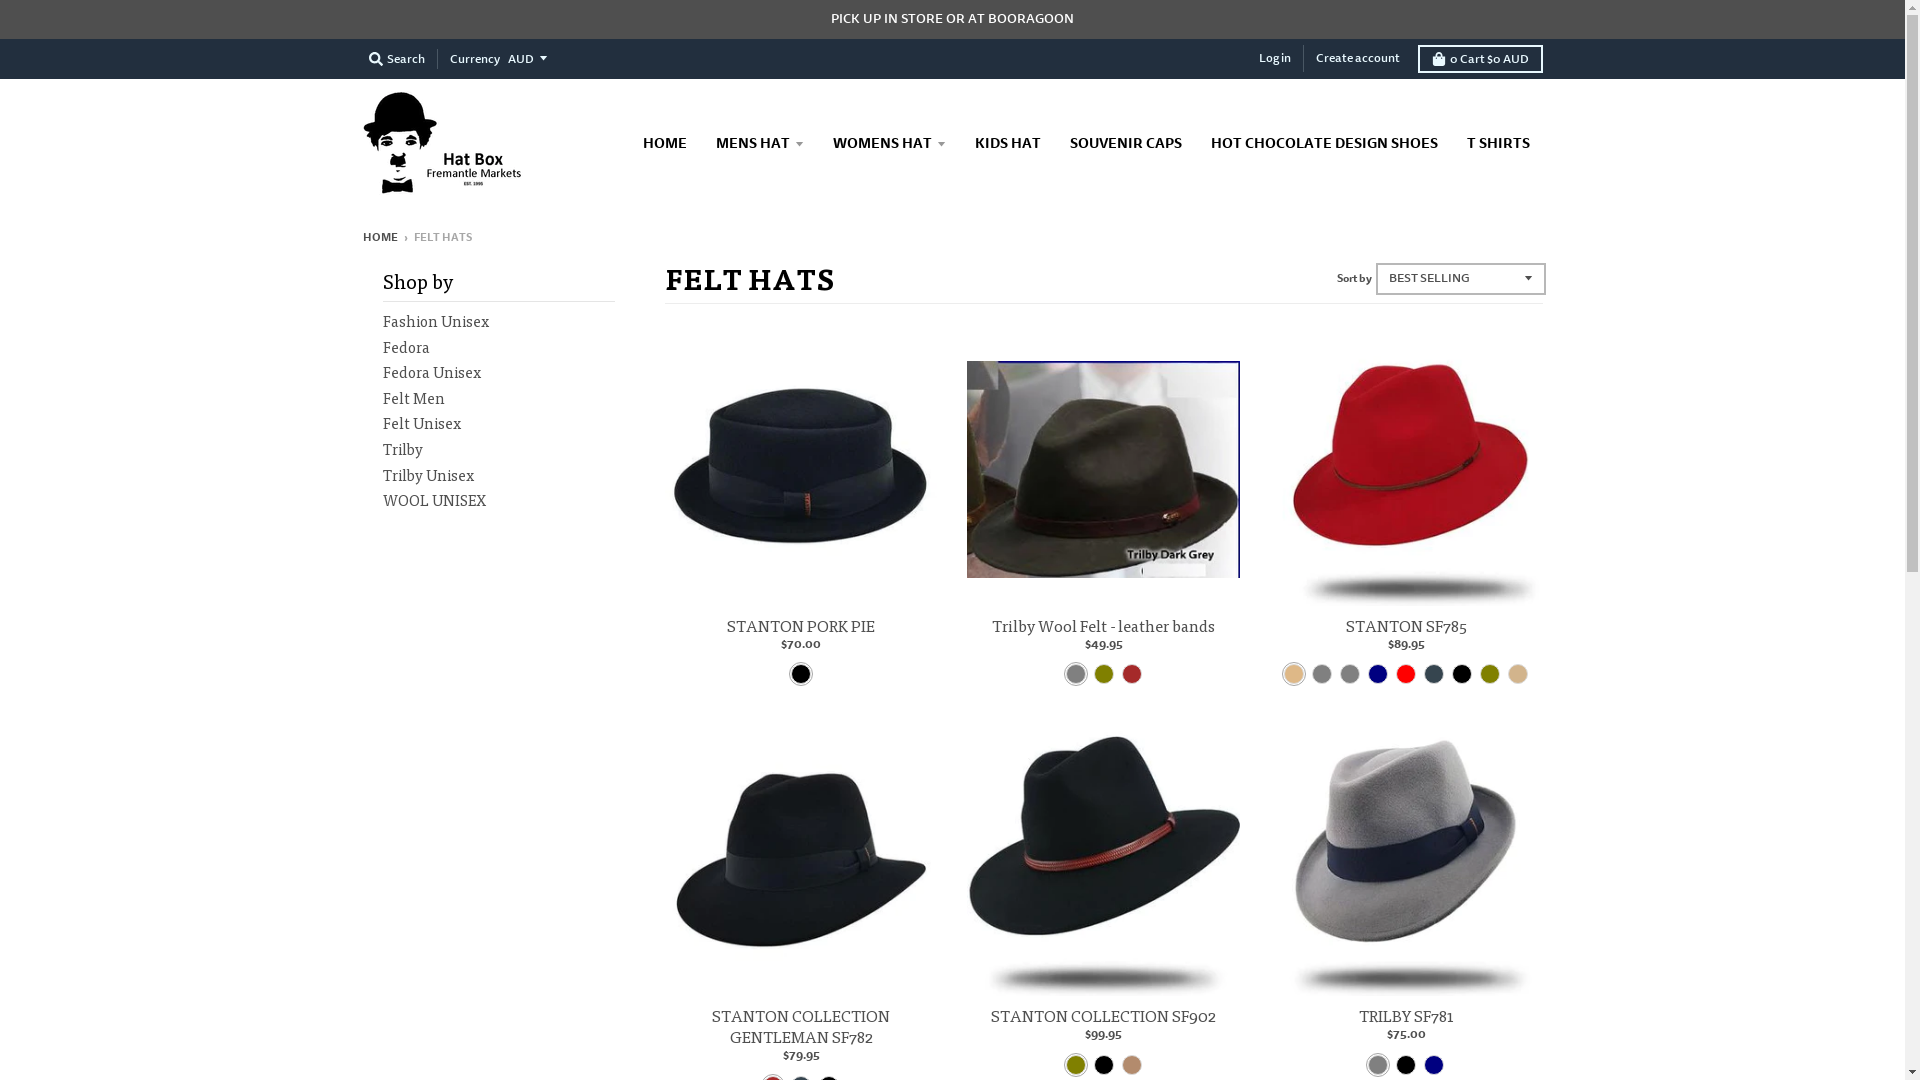  Describe the element at coordinates (380, 237) in the screenshot. I see `HOME` at that location.